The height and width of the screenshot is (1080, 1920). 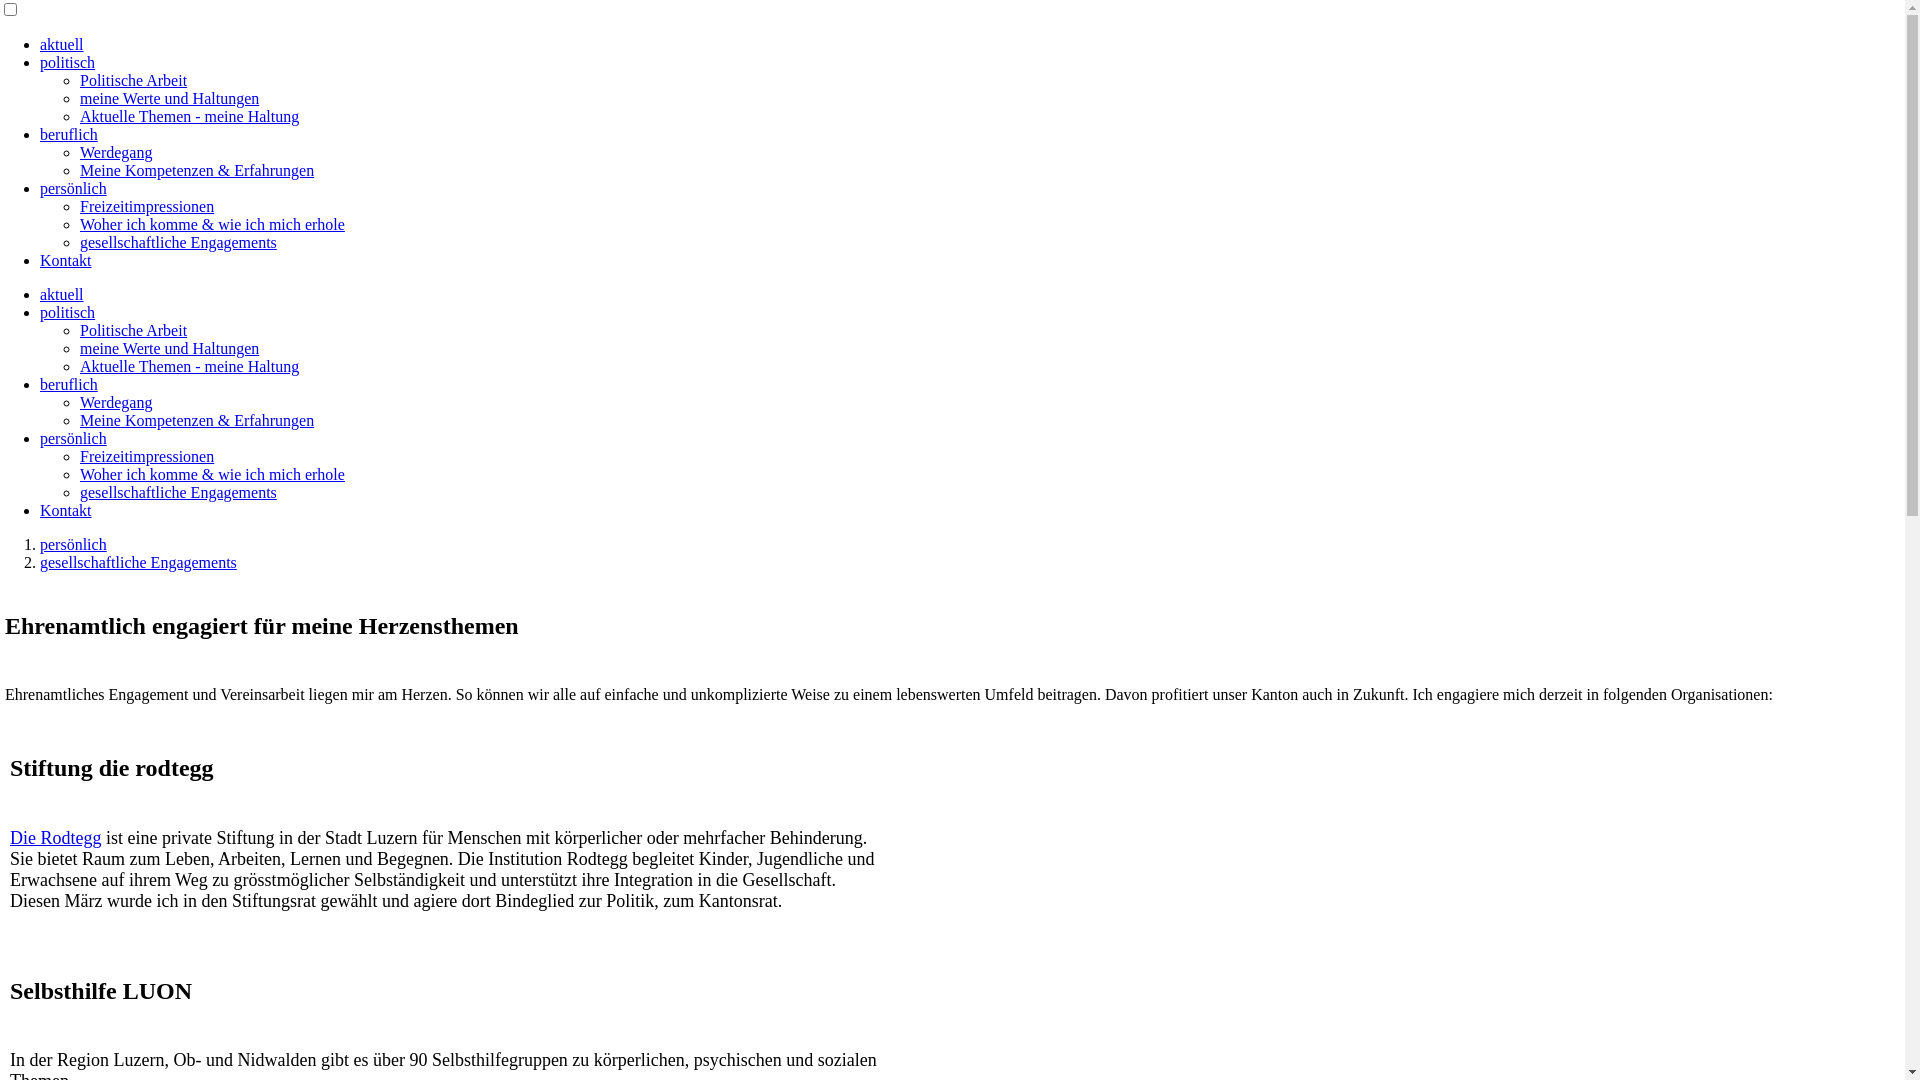 What do you see at coordinates (170, 348) in the screenshot?
I see `meine Werte und Haltungen` at bounding box center [170, 348].